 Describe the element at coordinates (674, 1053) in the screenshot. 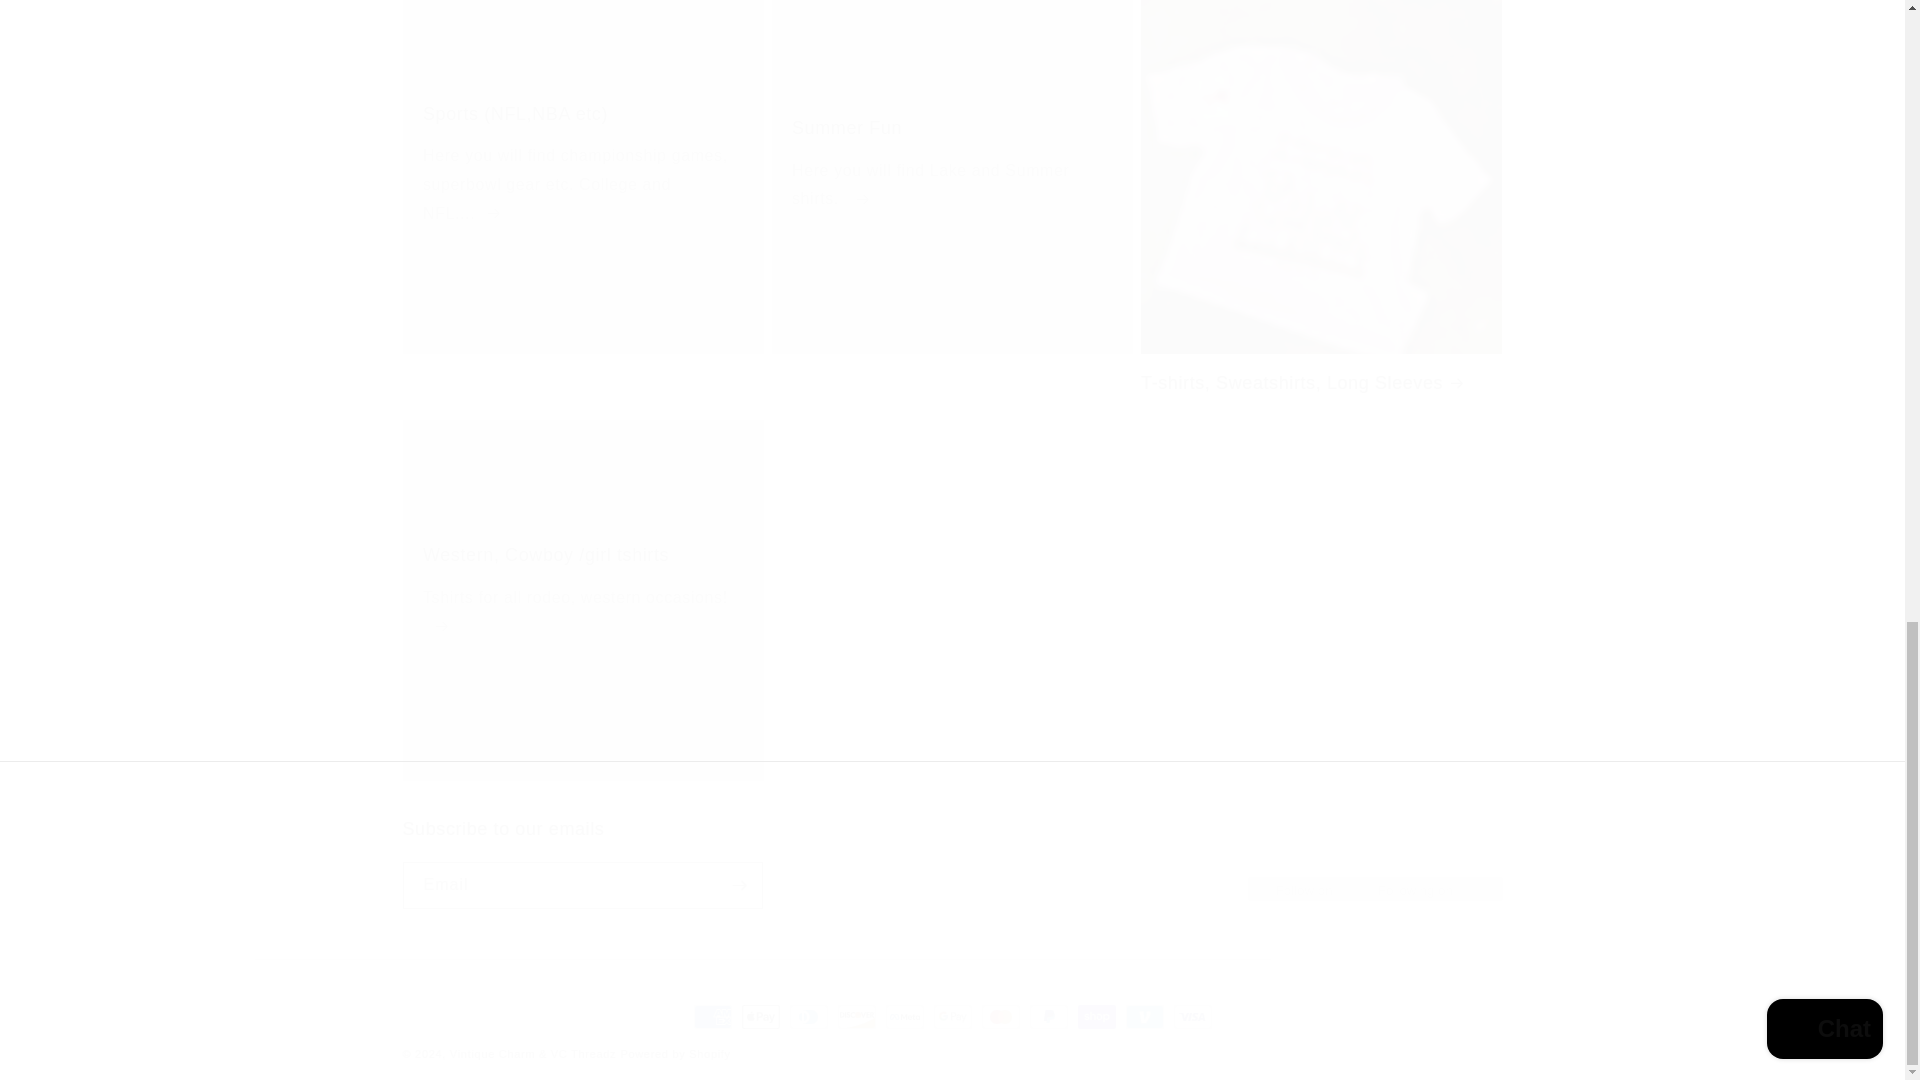

I see `Summer Fun` at that location.